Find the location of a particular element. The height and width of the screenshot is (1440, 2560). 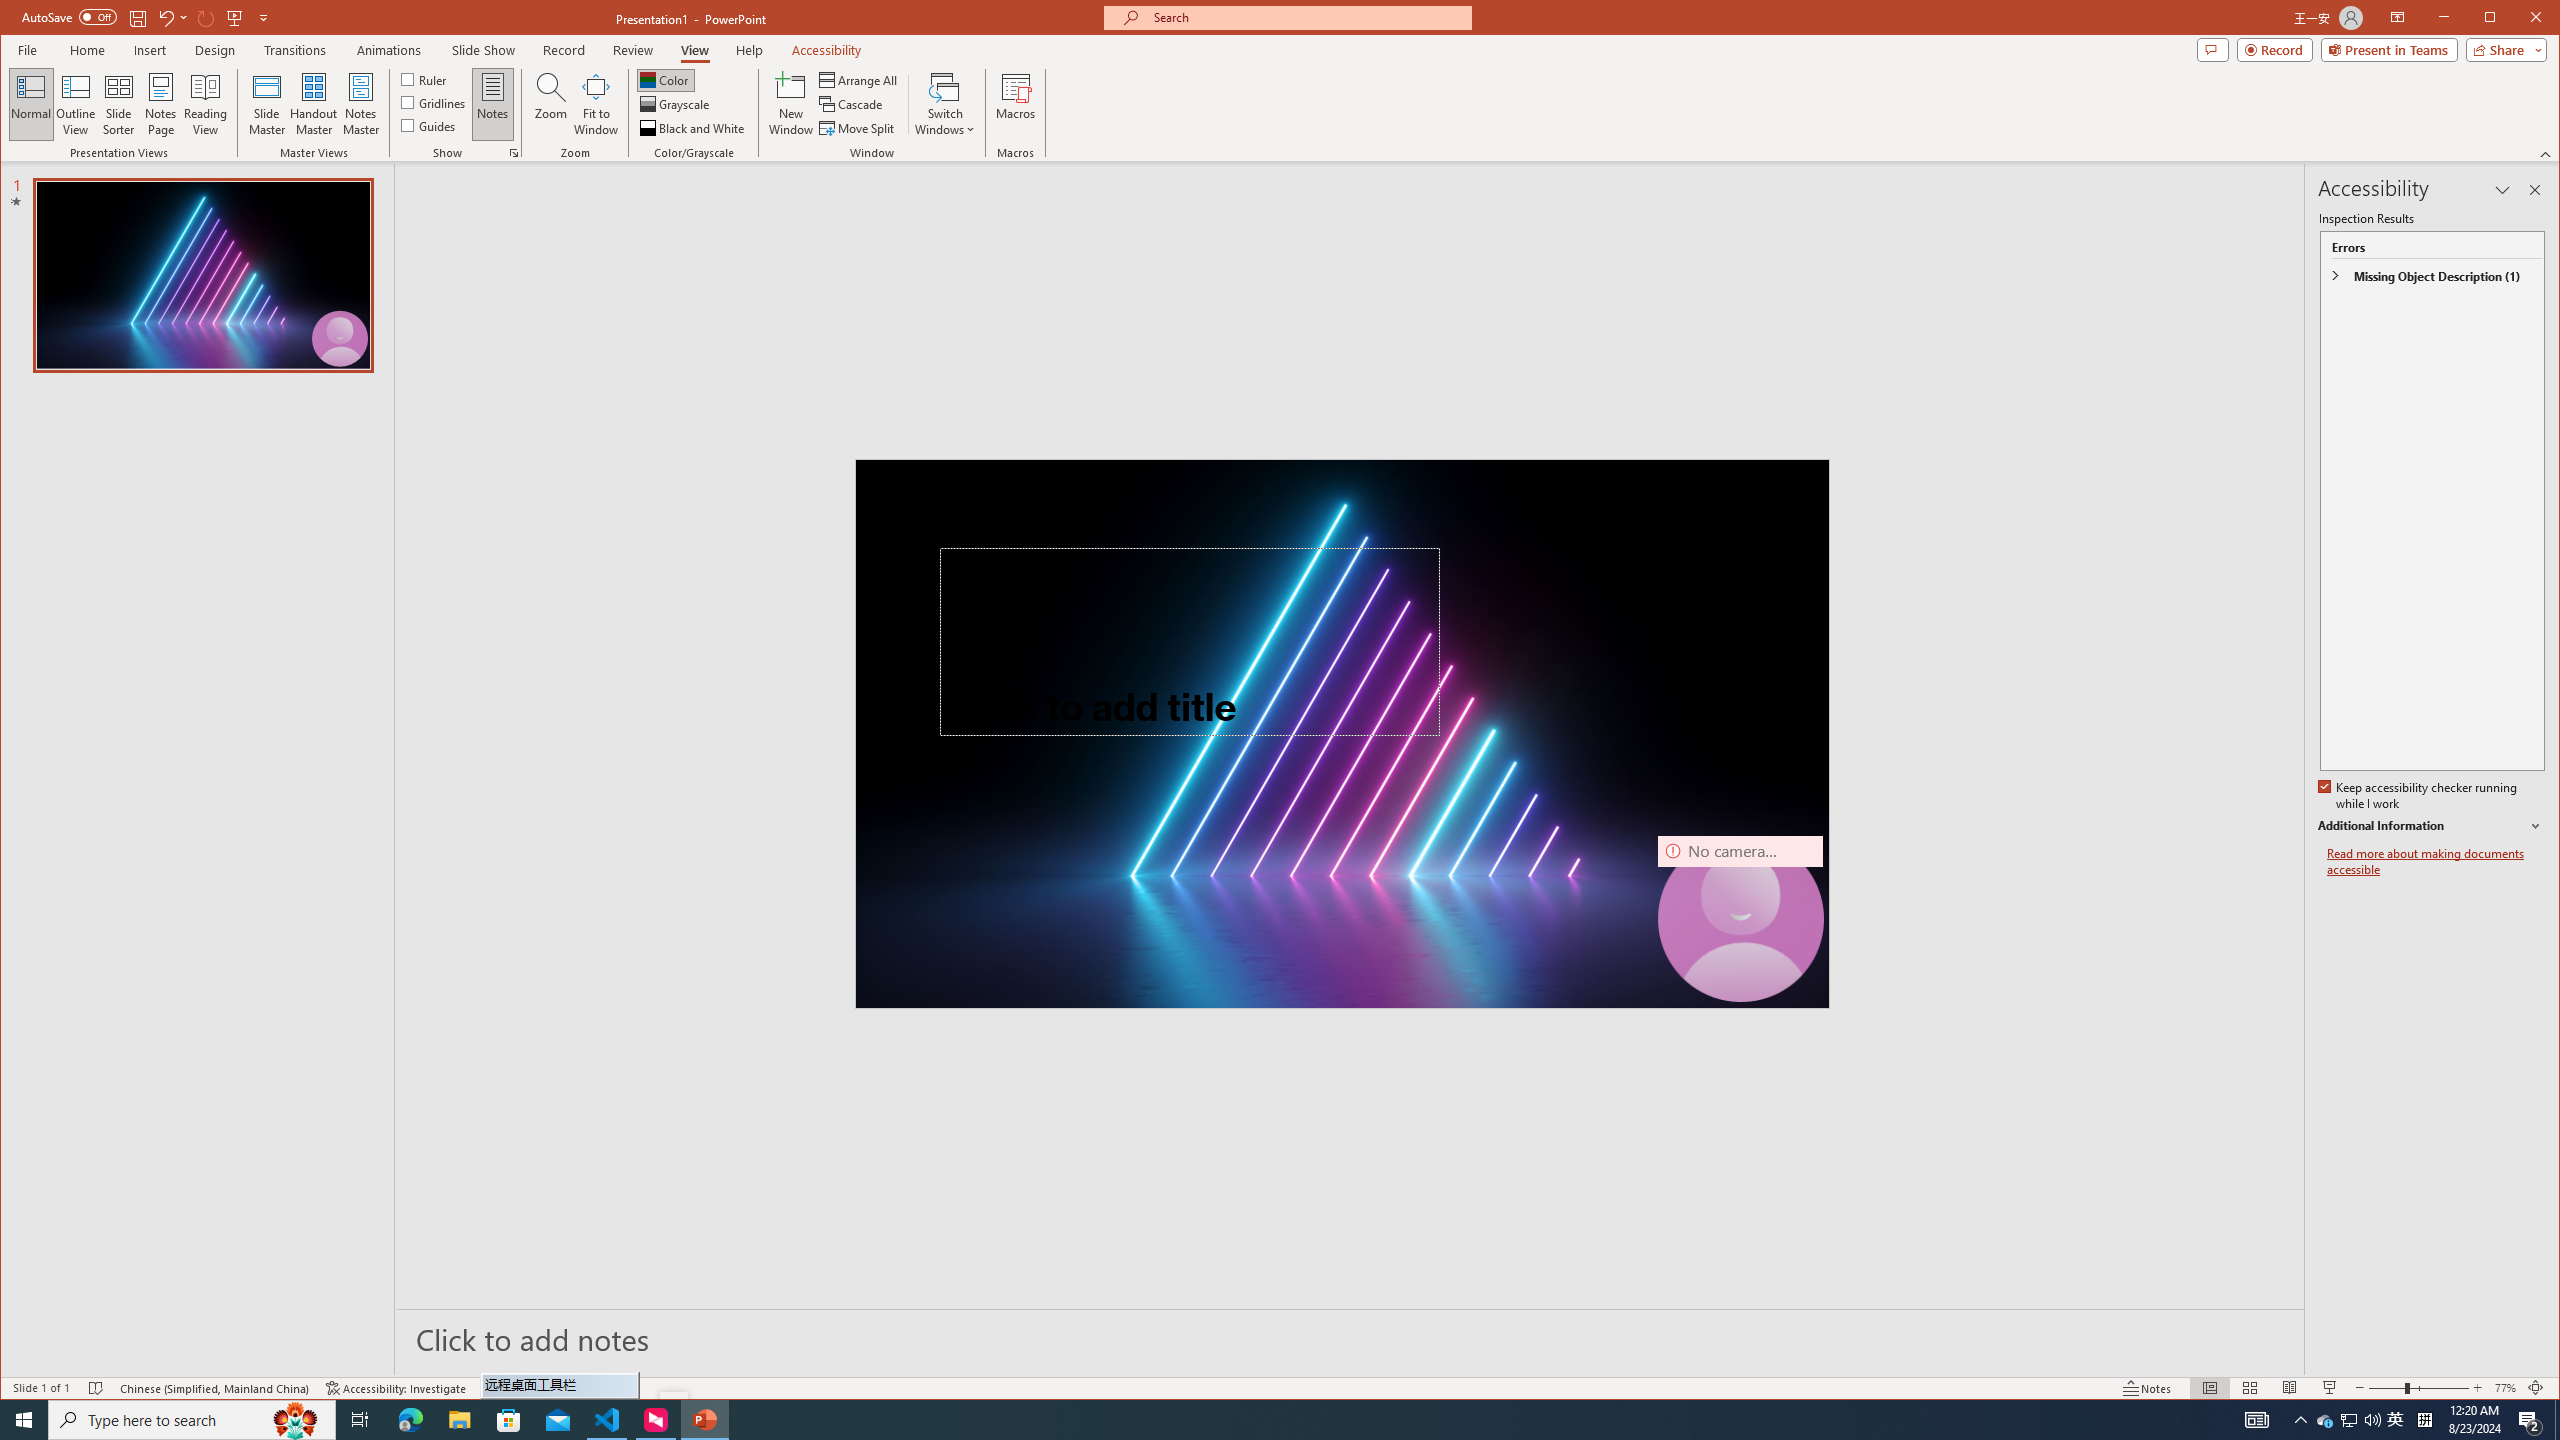

Grid Settings... is located at coordinates (514, 153).